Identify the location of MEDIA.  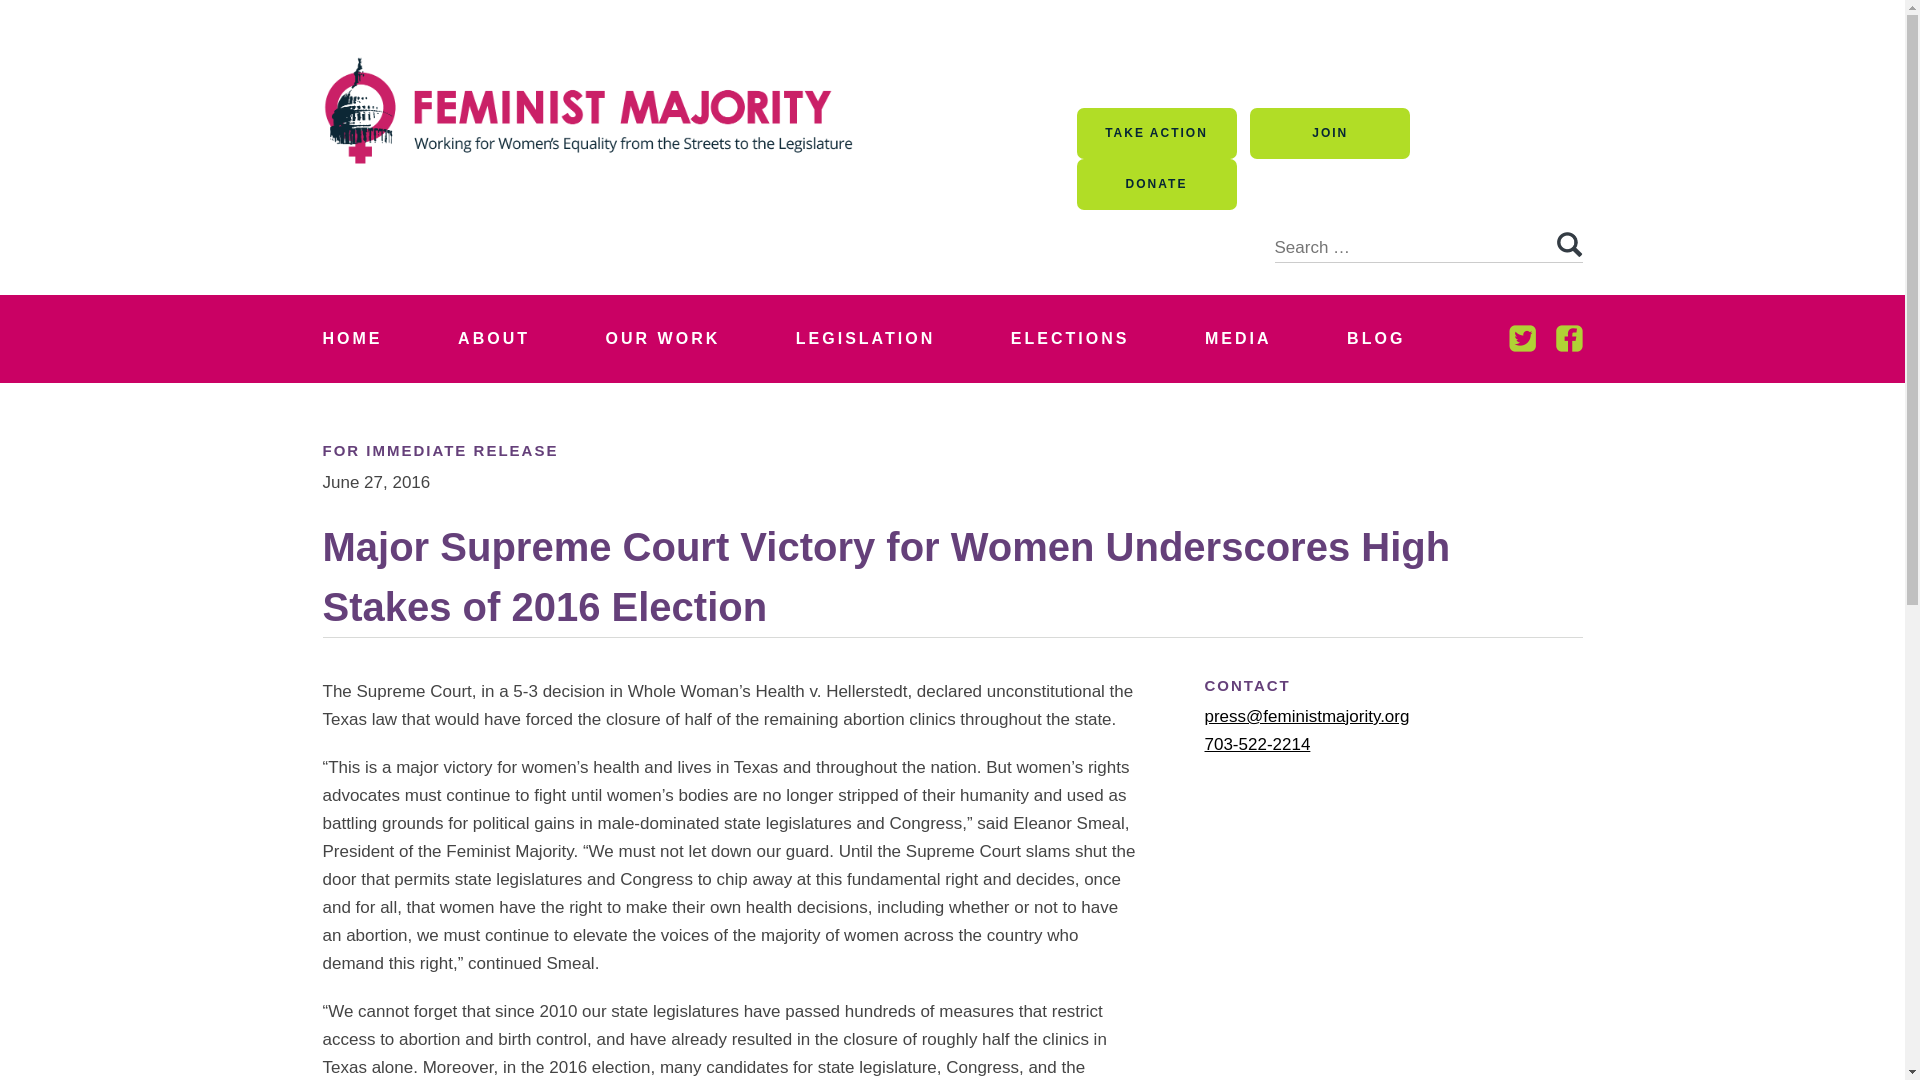
(1238, 338).